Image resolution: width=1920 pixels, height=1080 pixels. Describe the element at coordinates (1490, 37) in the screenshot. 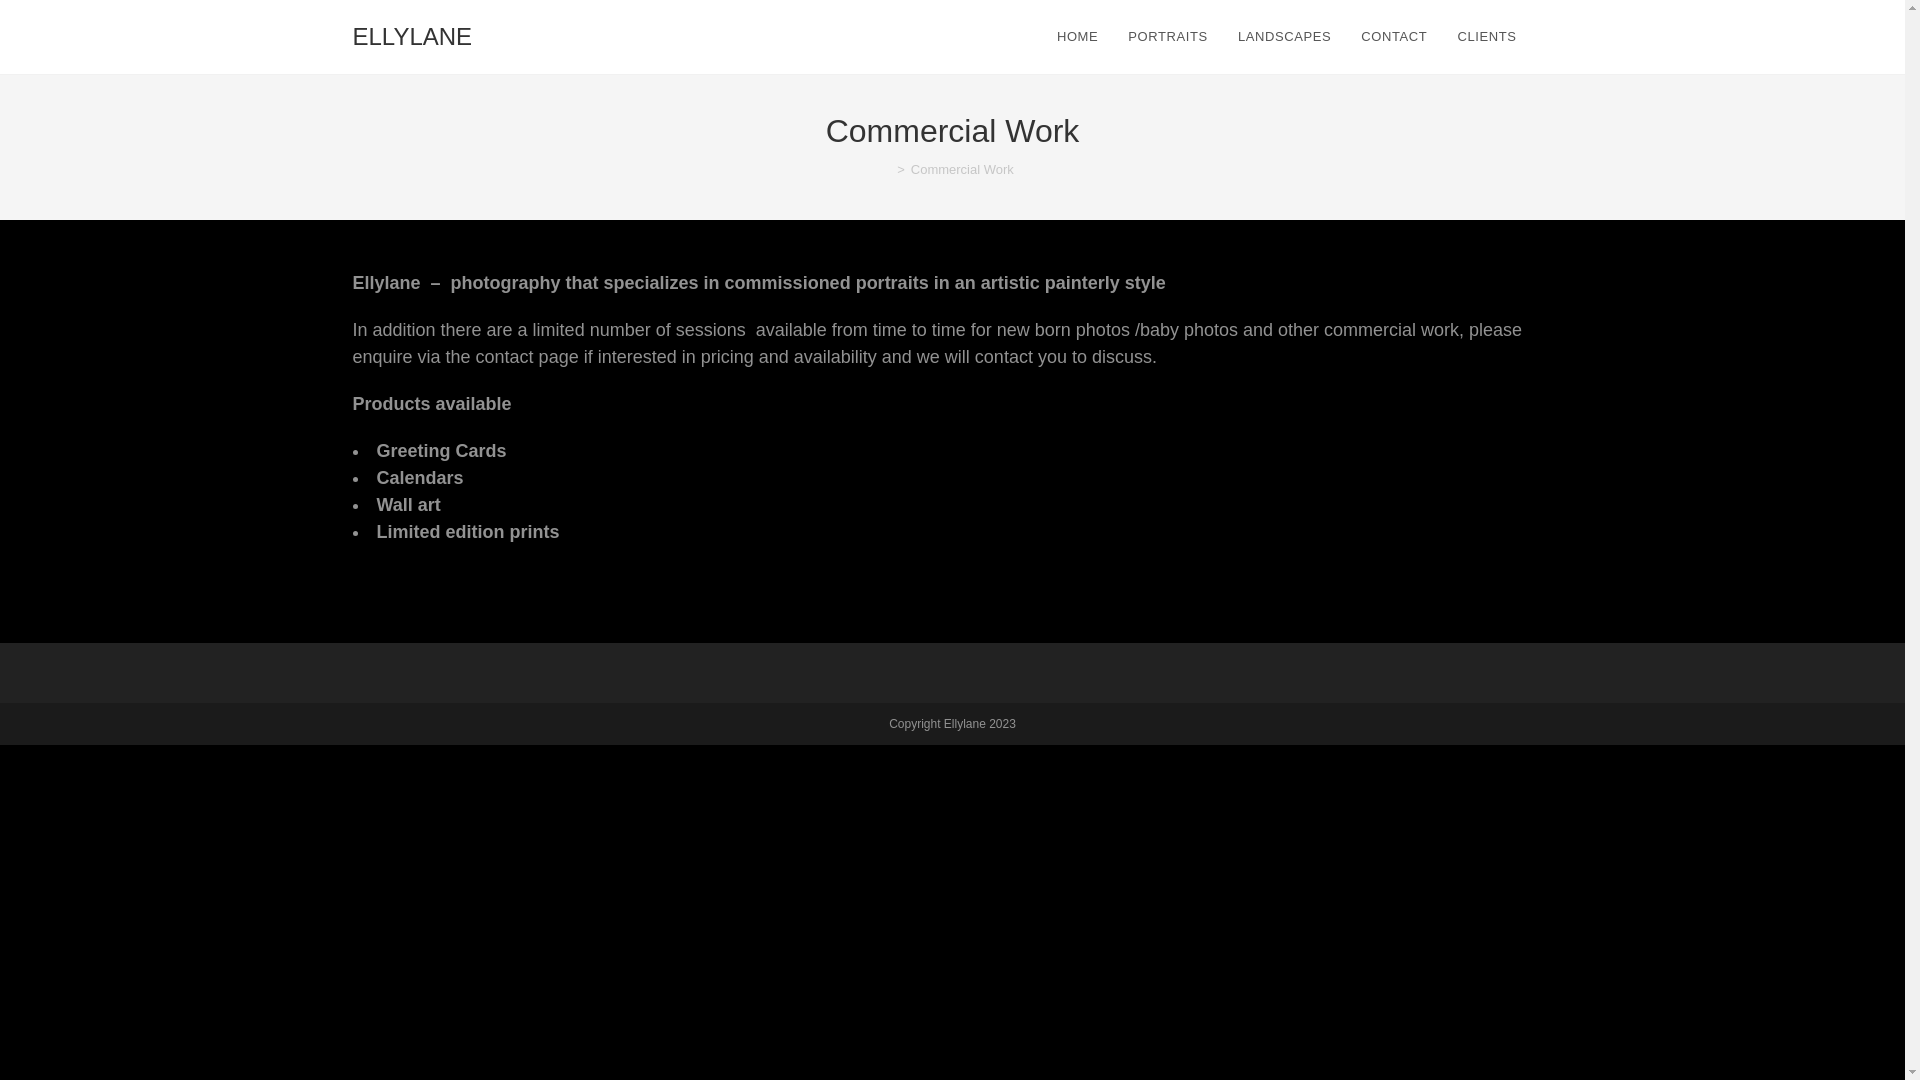

I see `CLIENTS` at that location.